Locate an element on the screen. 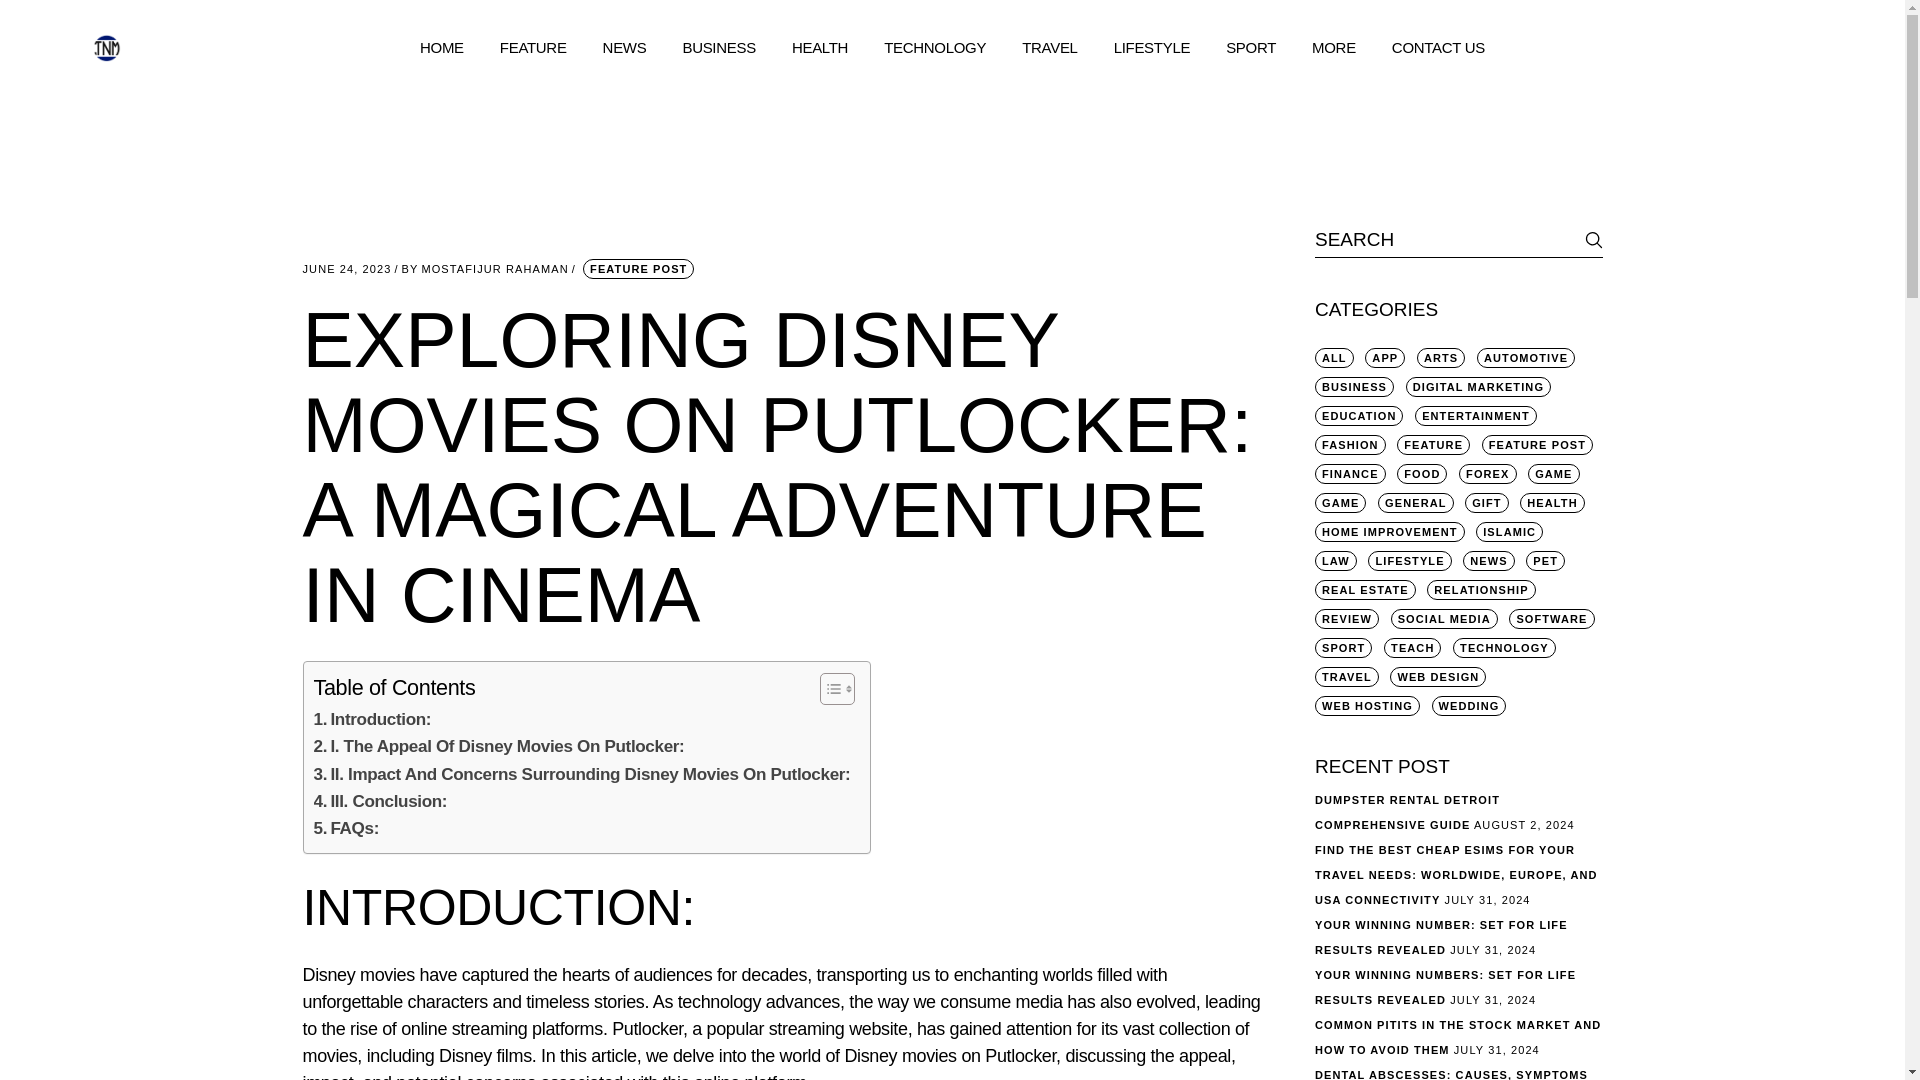  CONTACT US is located at coordinates (1438, 48).